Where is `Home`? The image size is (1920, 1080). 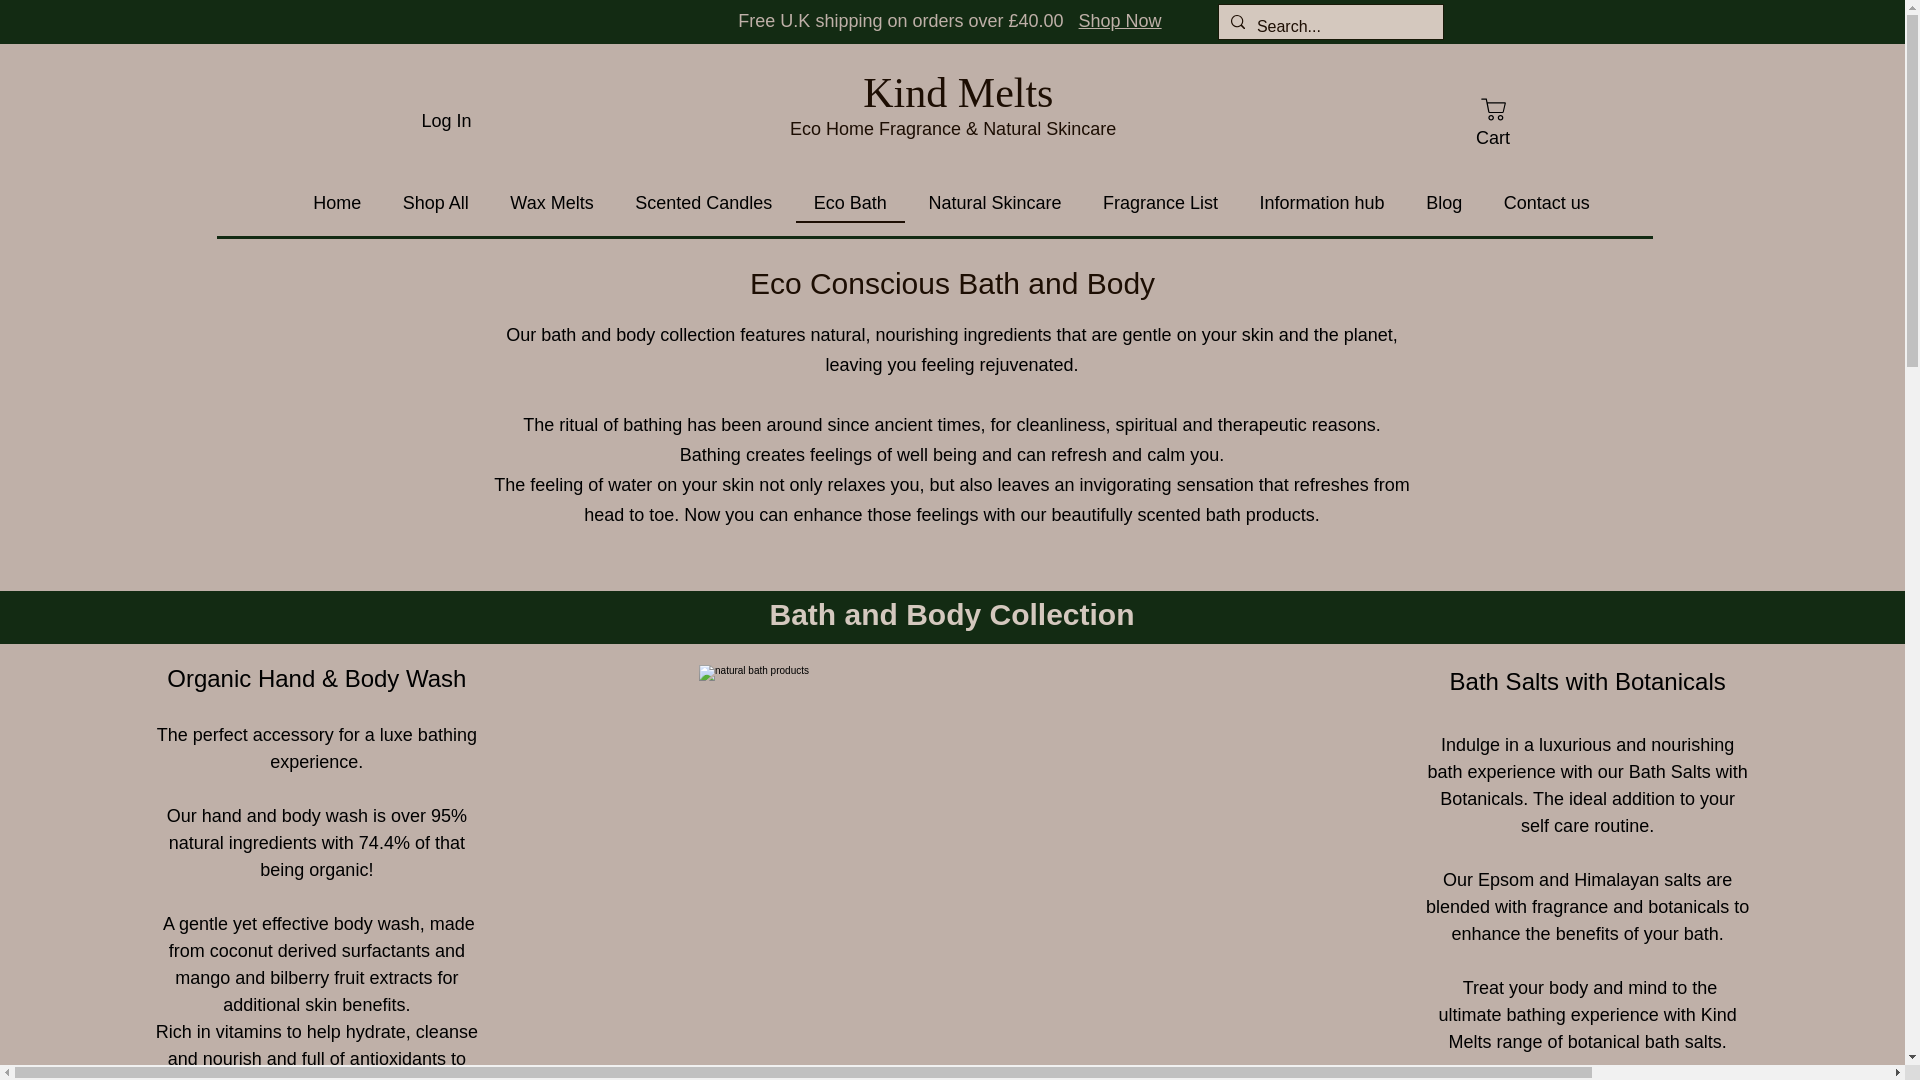 Home is located at coordinates (338, 204).